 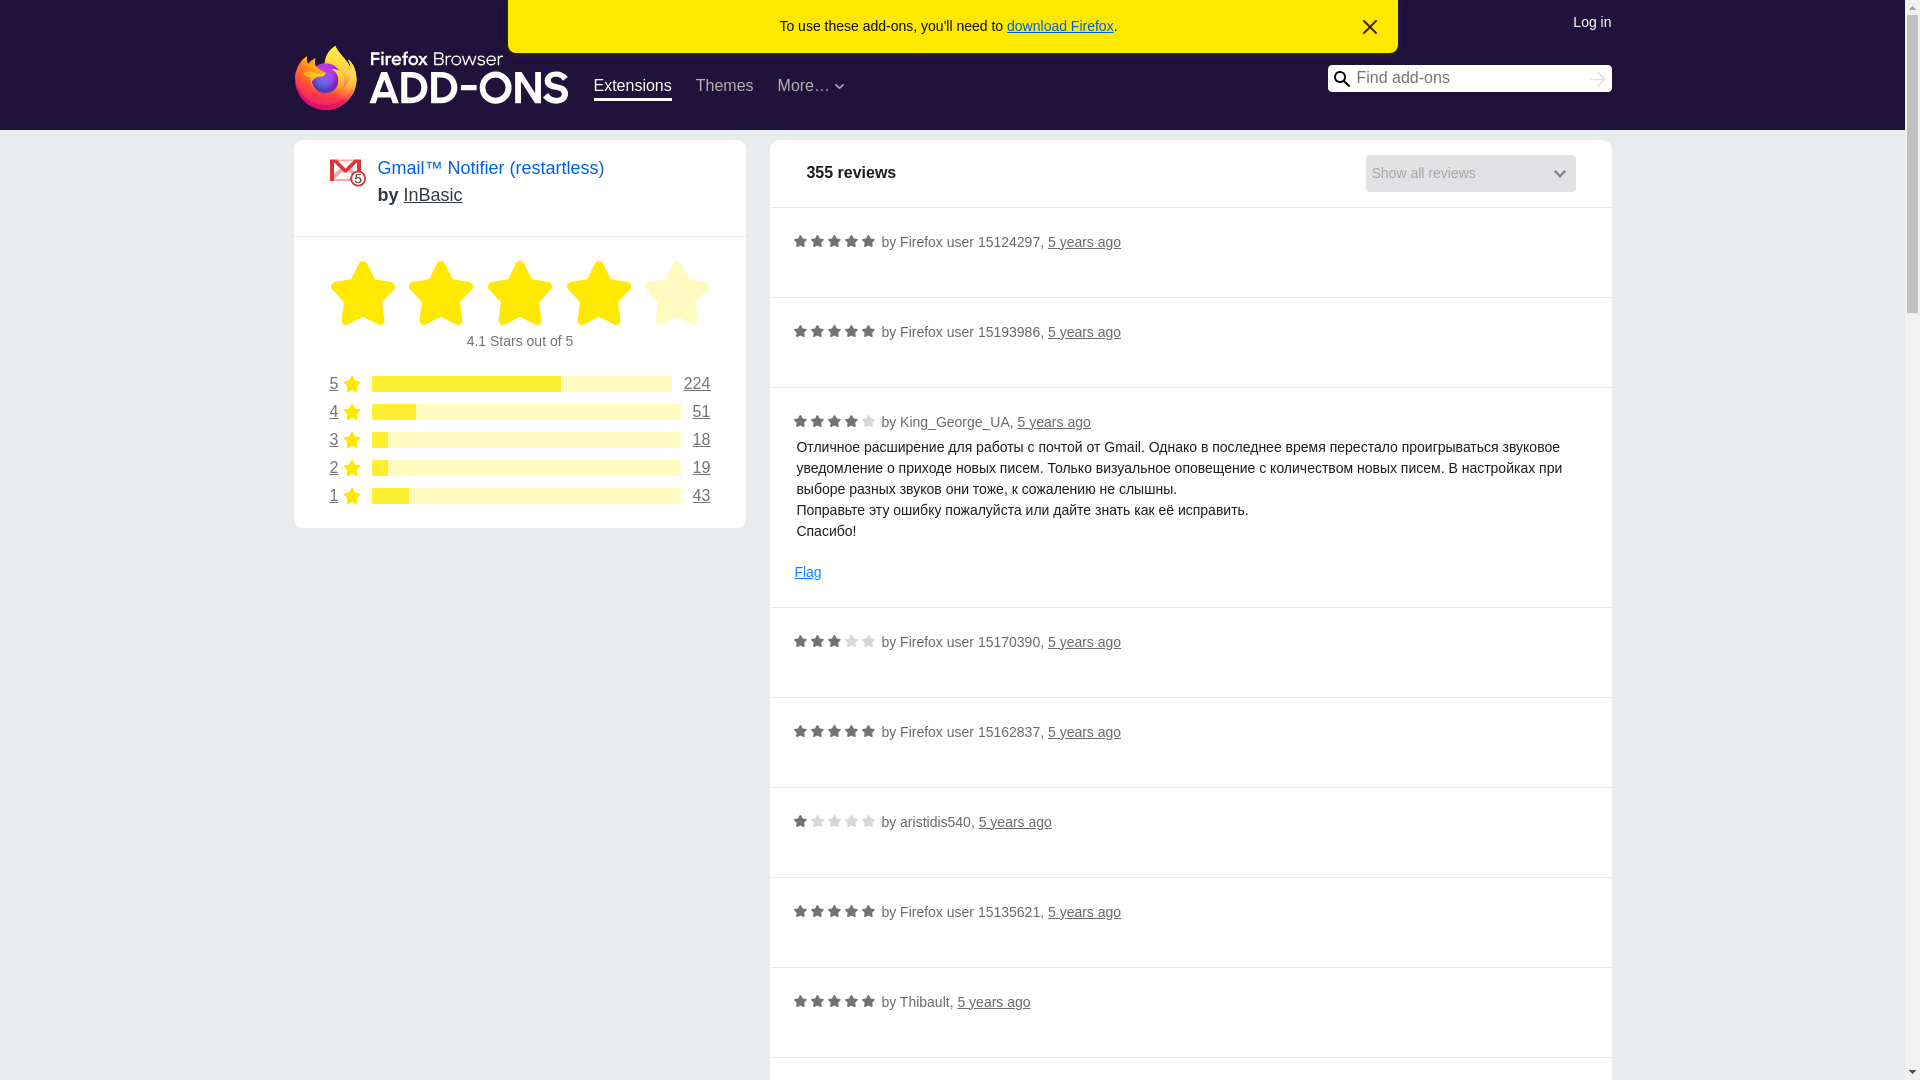 I want to click on 5 years ago, so click(x=1016, y=822).